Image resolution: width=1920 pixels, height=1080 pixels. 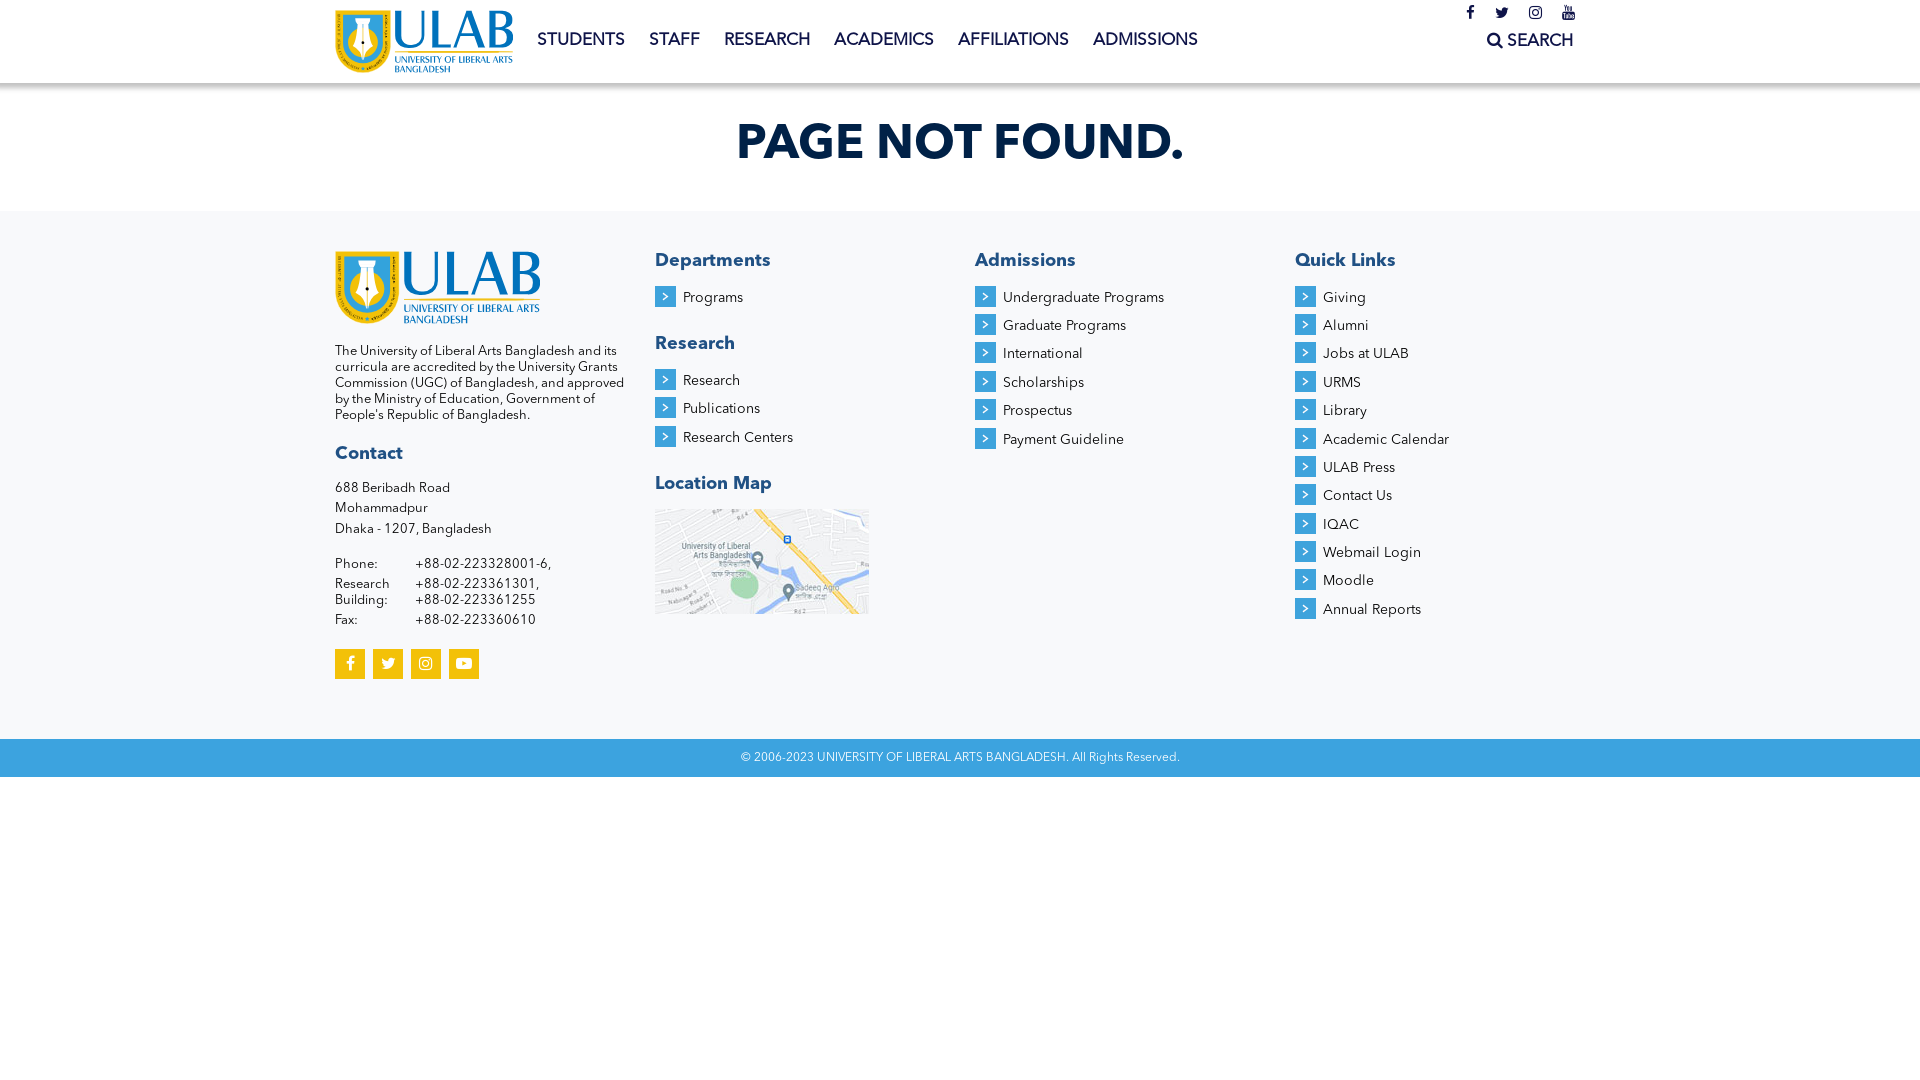 What do you see at coordinates (884, 41) in the screenshot?
I see `ACADEMICS` at bounding box center [884, 41].